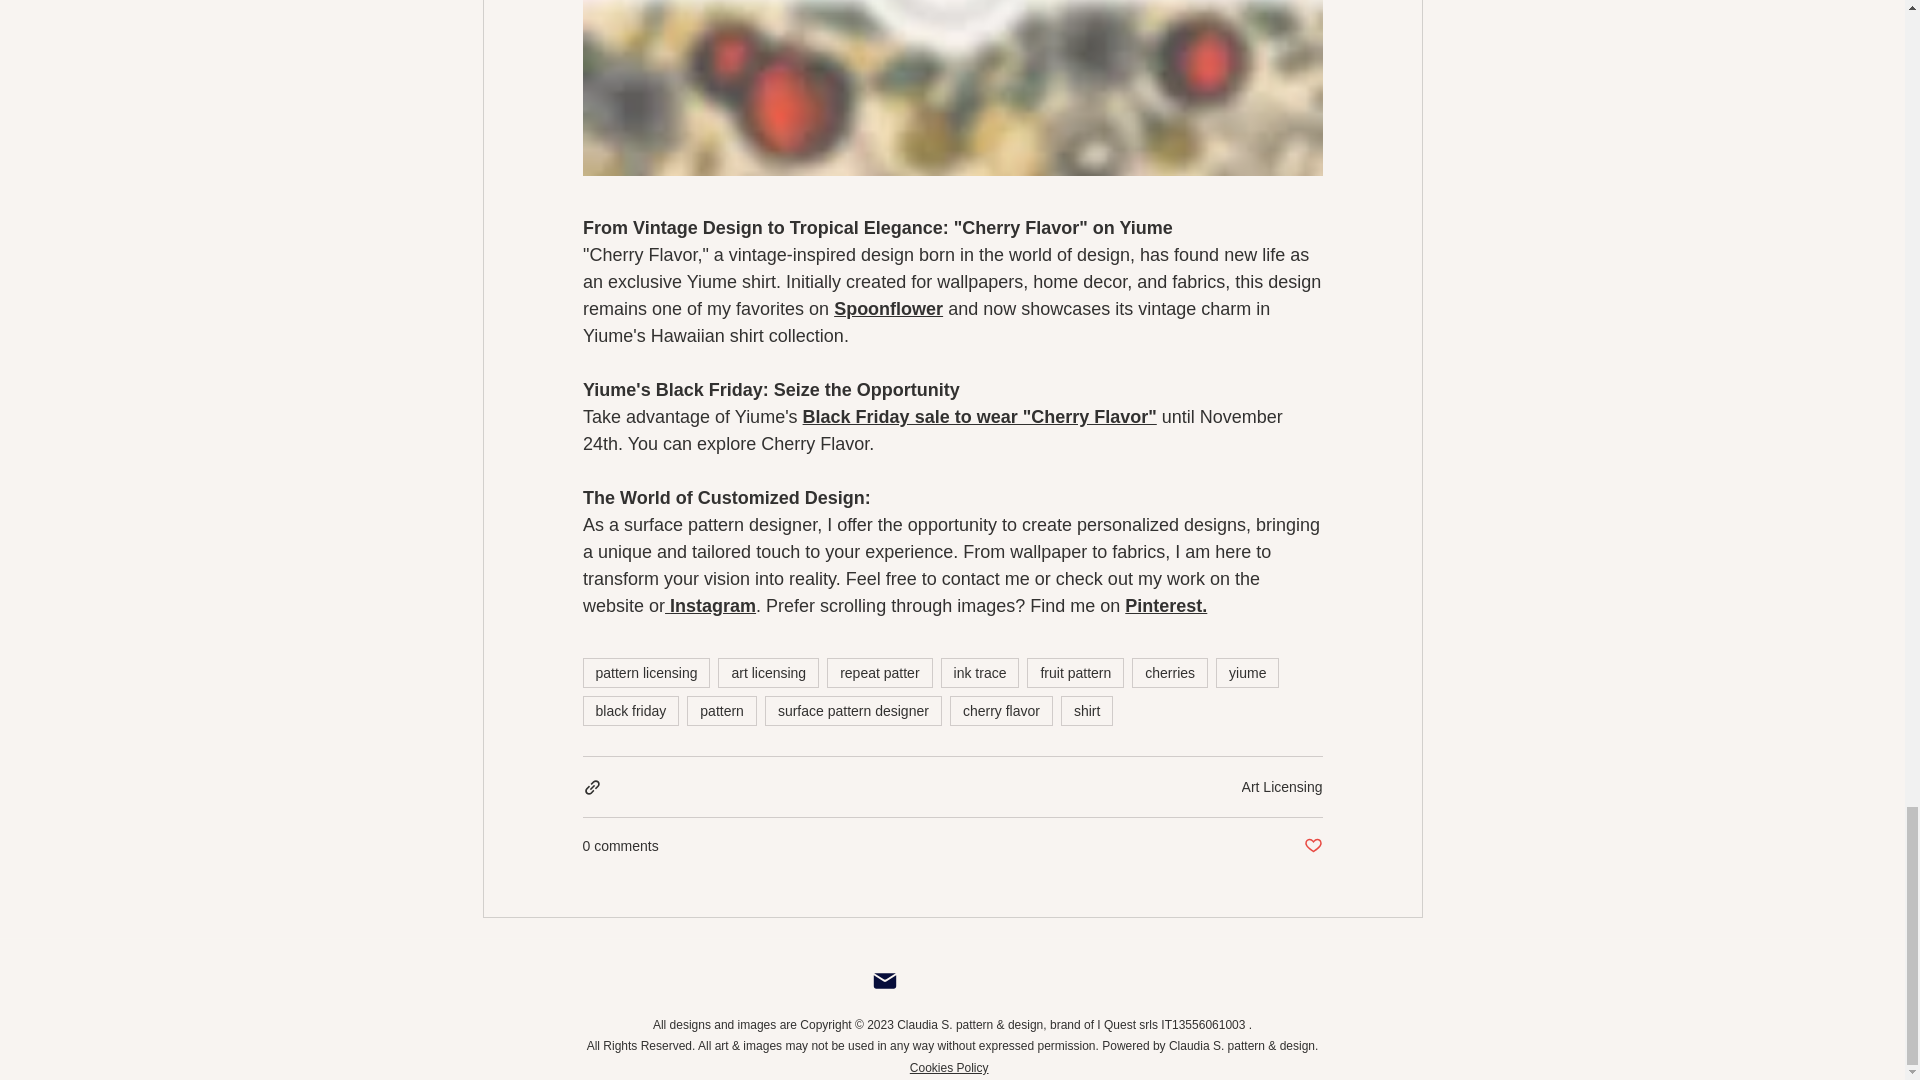 The image size is (1920, 1080). What do you see at coordinates (630, 710) in the screenshot?
I see `black friday` at bounding box center [630, 710].